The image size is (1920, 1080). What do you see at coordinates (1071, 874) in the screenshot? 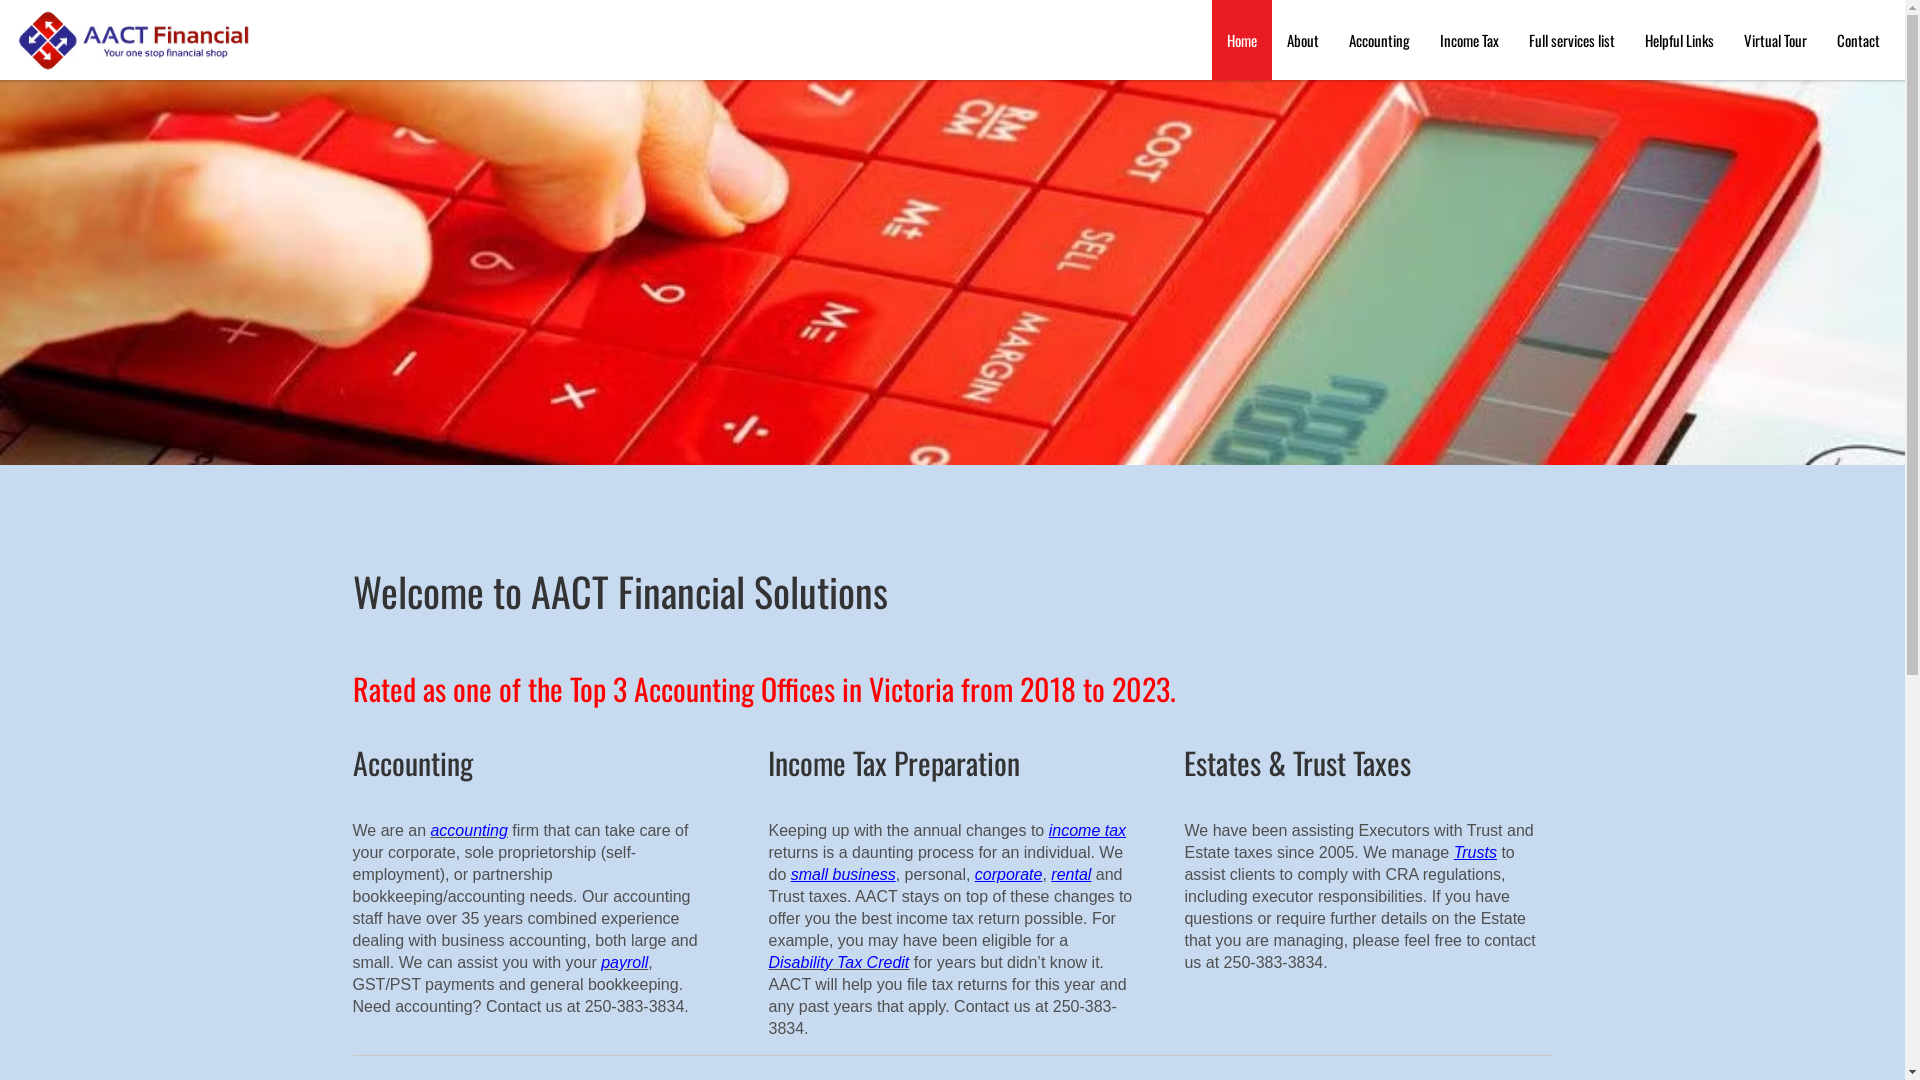
I see `rental` at bounding box center [1071, 874].